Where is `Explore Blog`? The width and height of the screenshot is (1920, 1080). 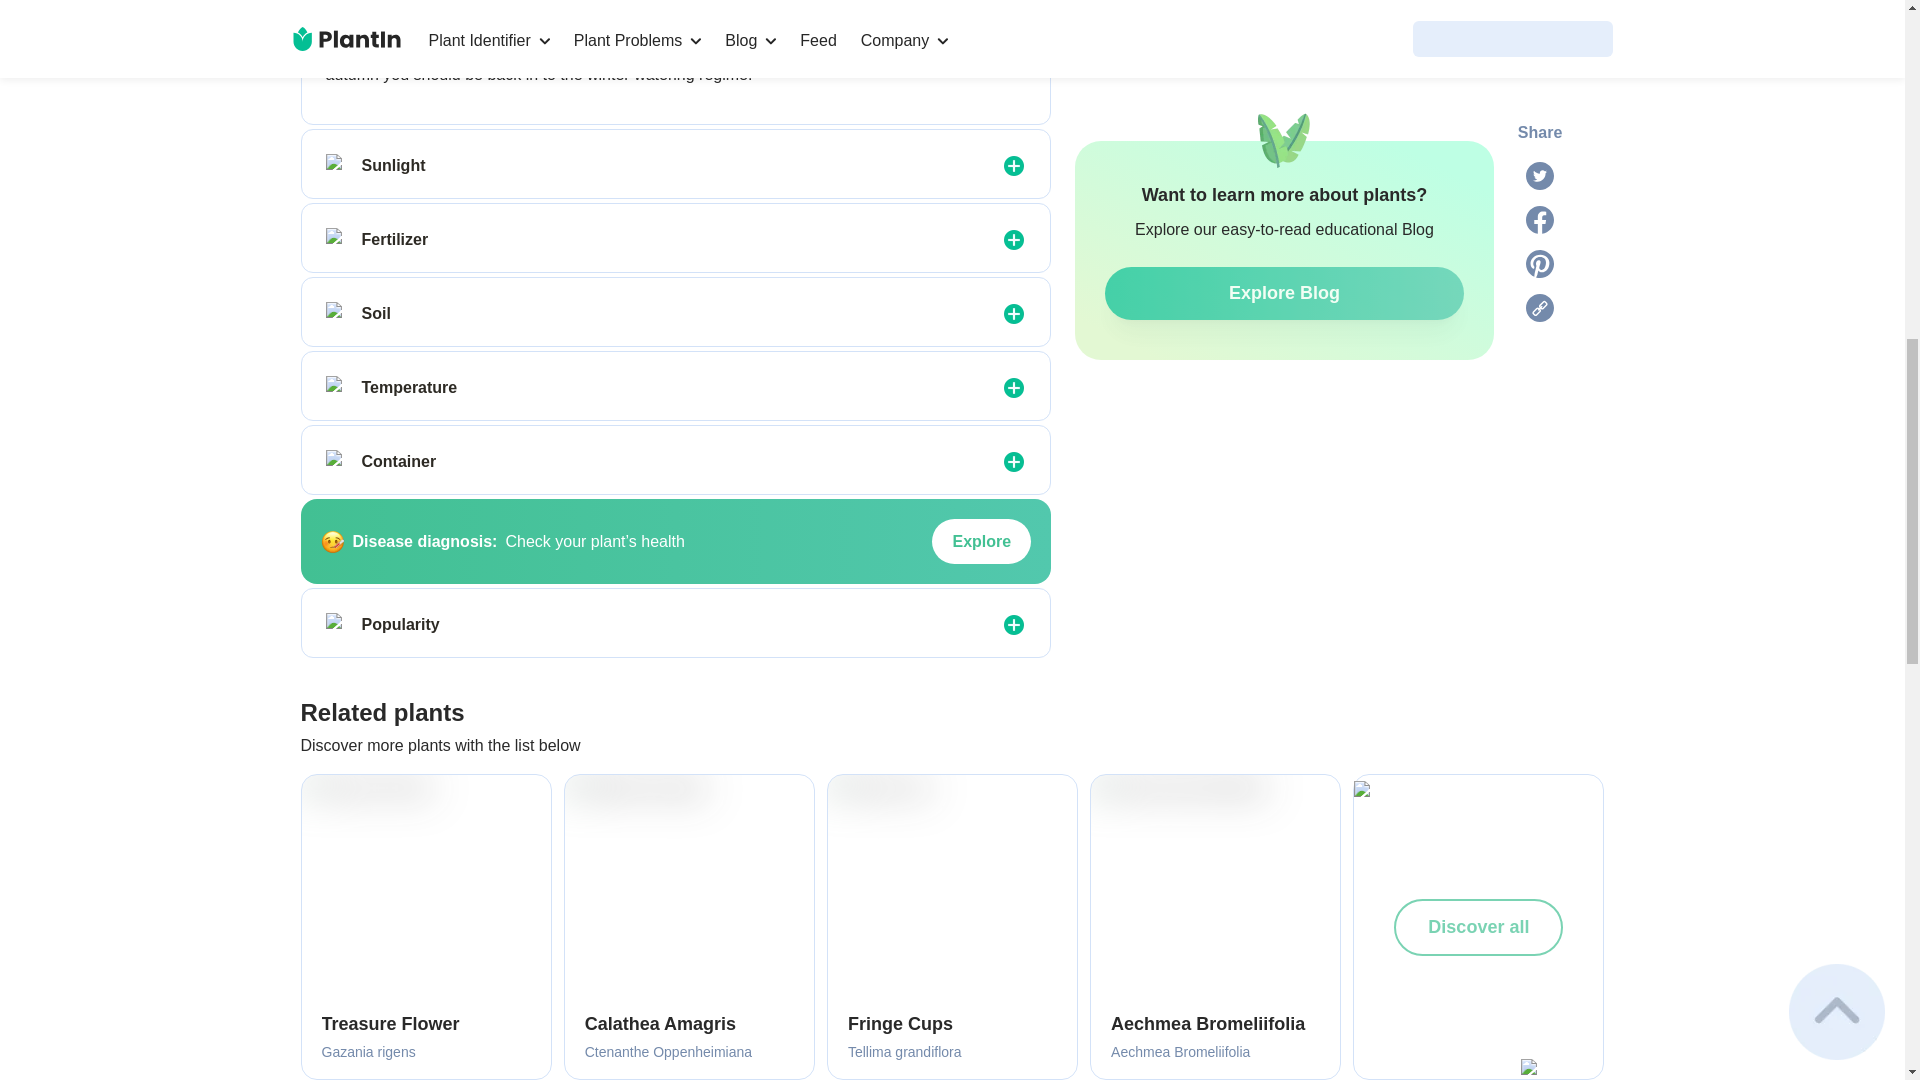 Explore Blog is located at coordinates (1284, 10).